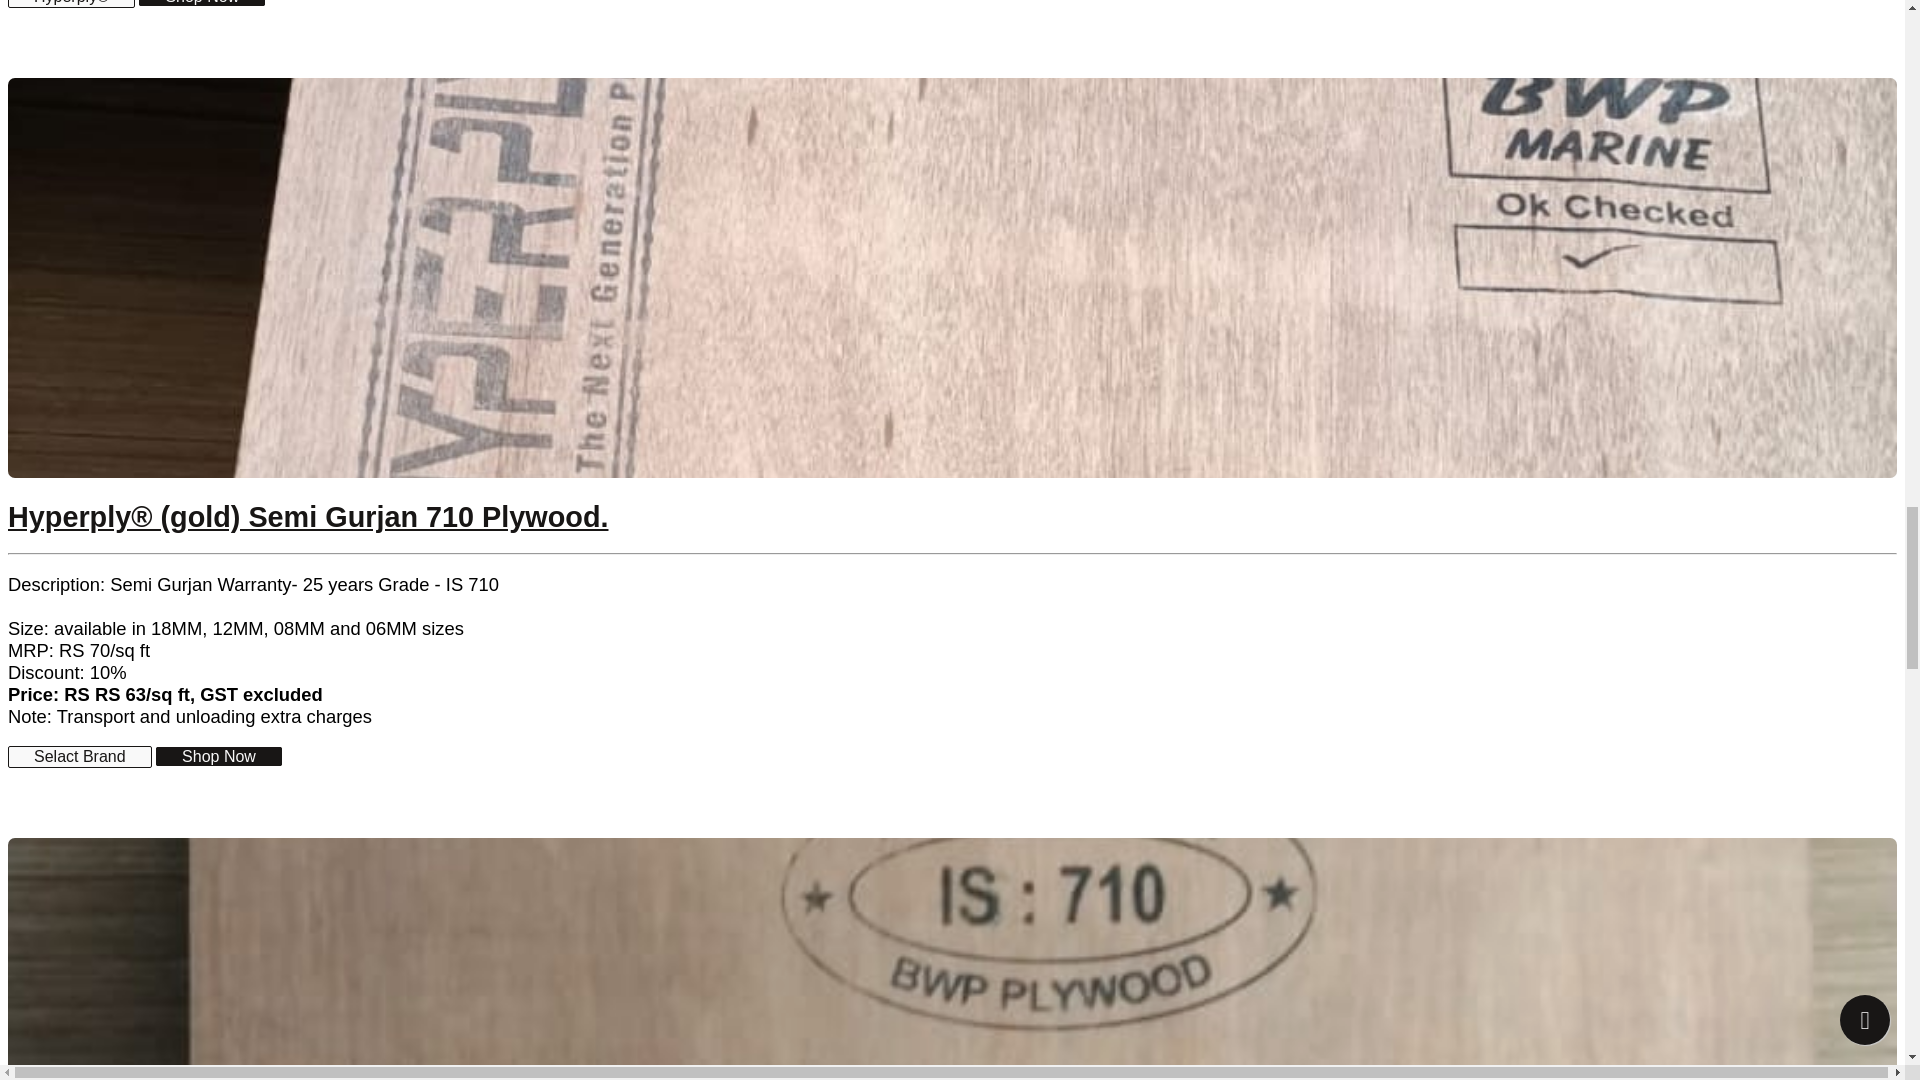 The width and height of the screenshot is (1920, 1080). What do you see at coordinates (79, 756) in the screenshot?
I see `Selact Brand` at bounding box center [79, 756].